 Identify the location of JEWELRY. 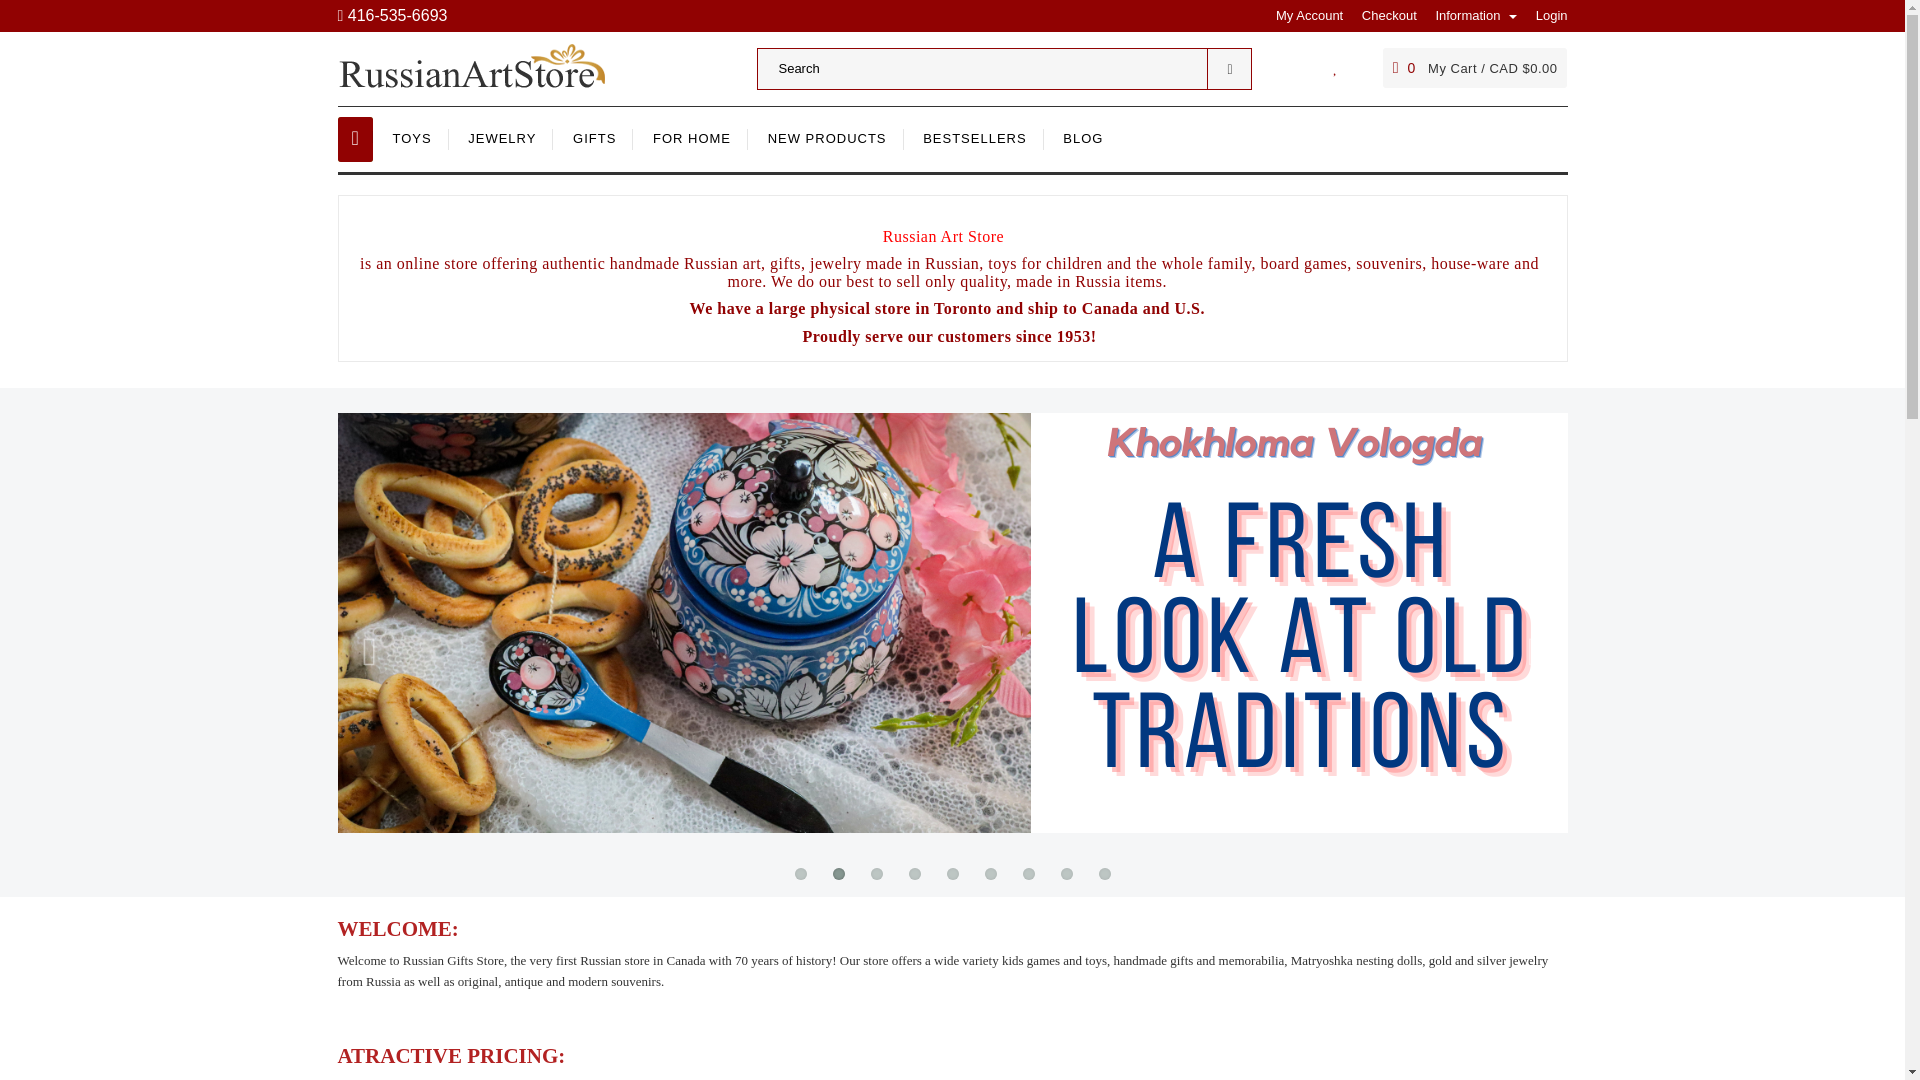
(502, 139).